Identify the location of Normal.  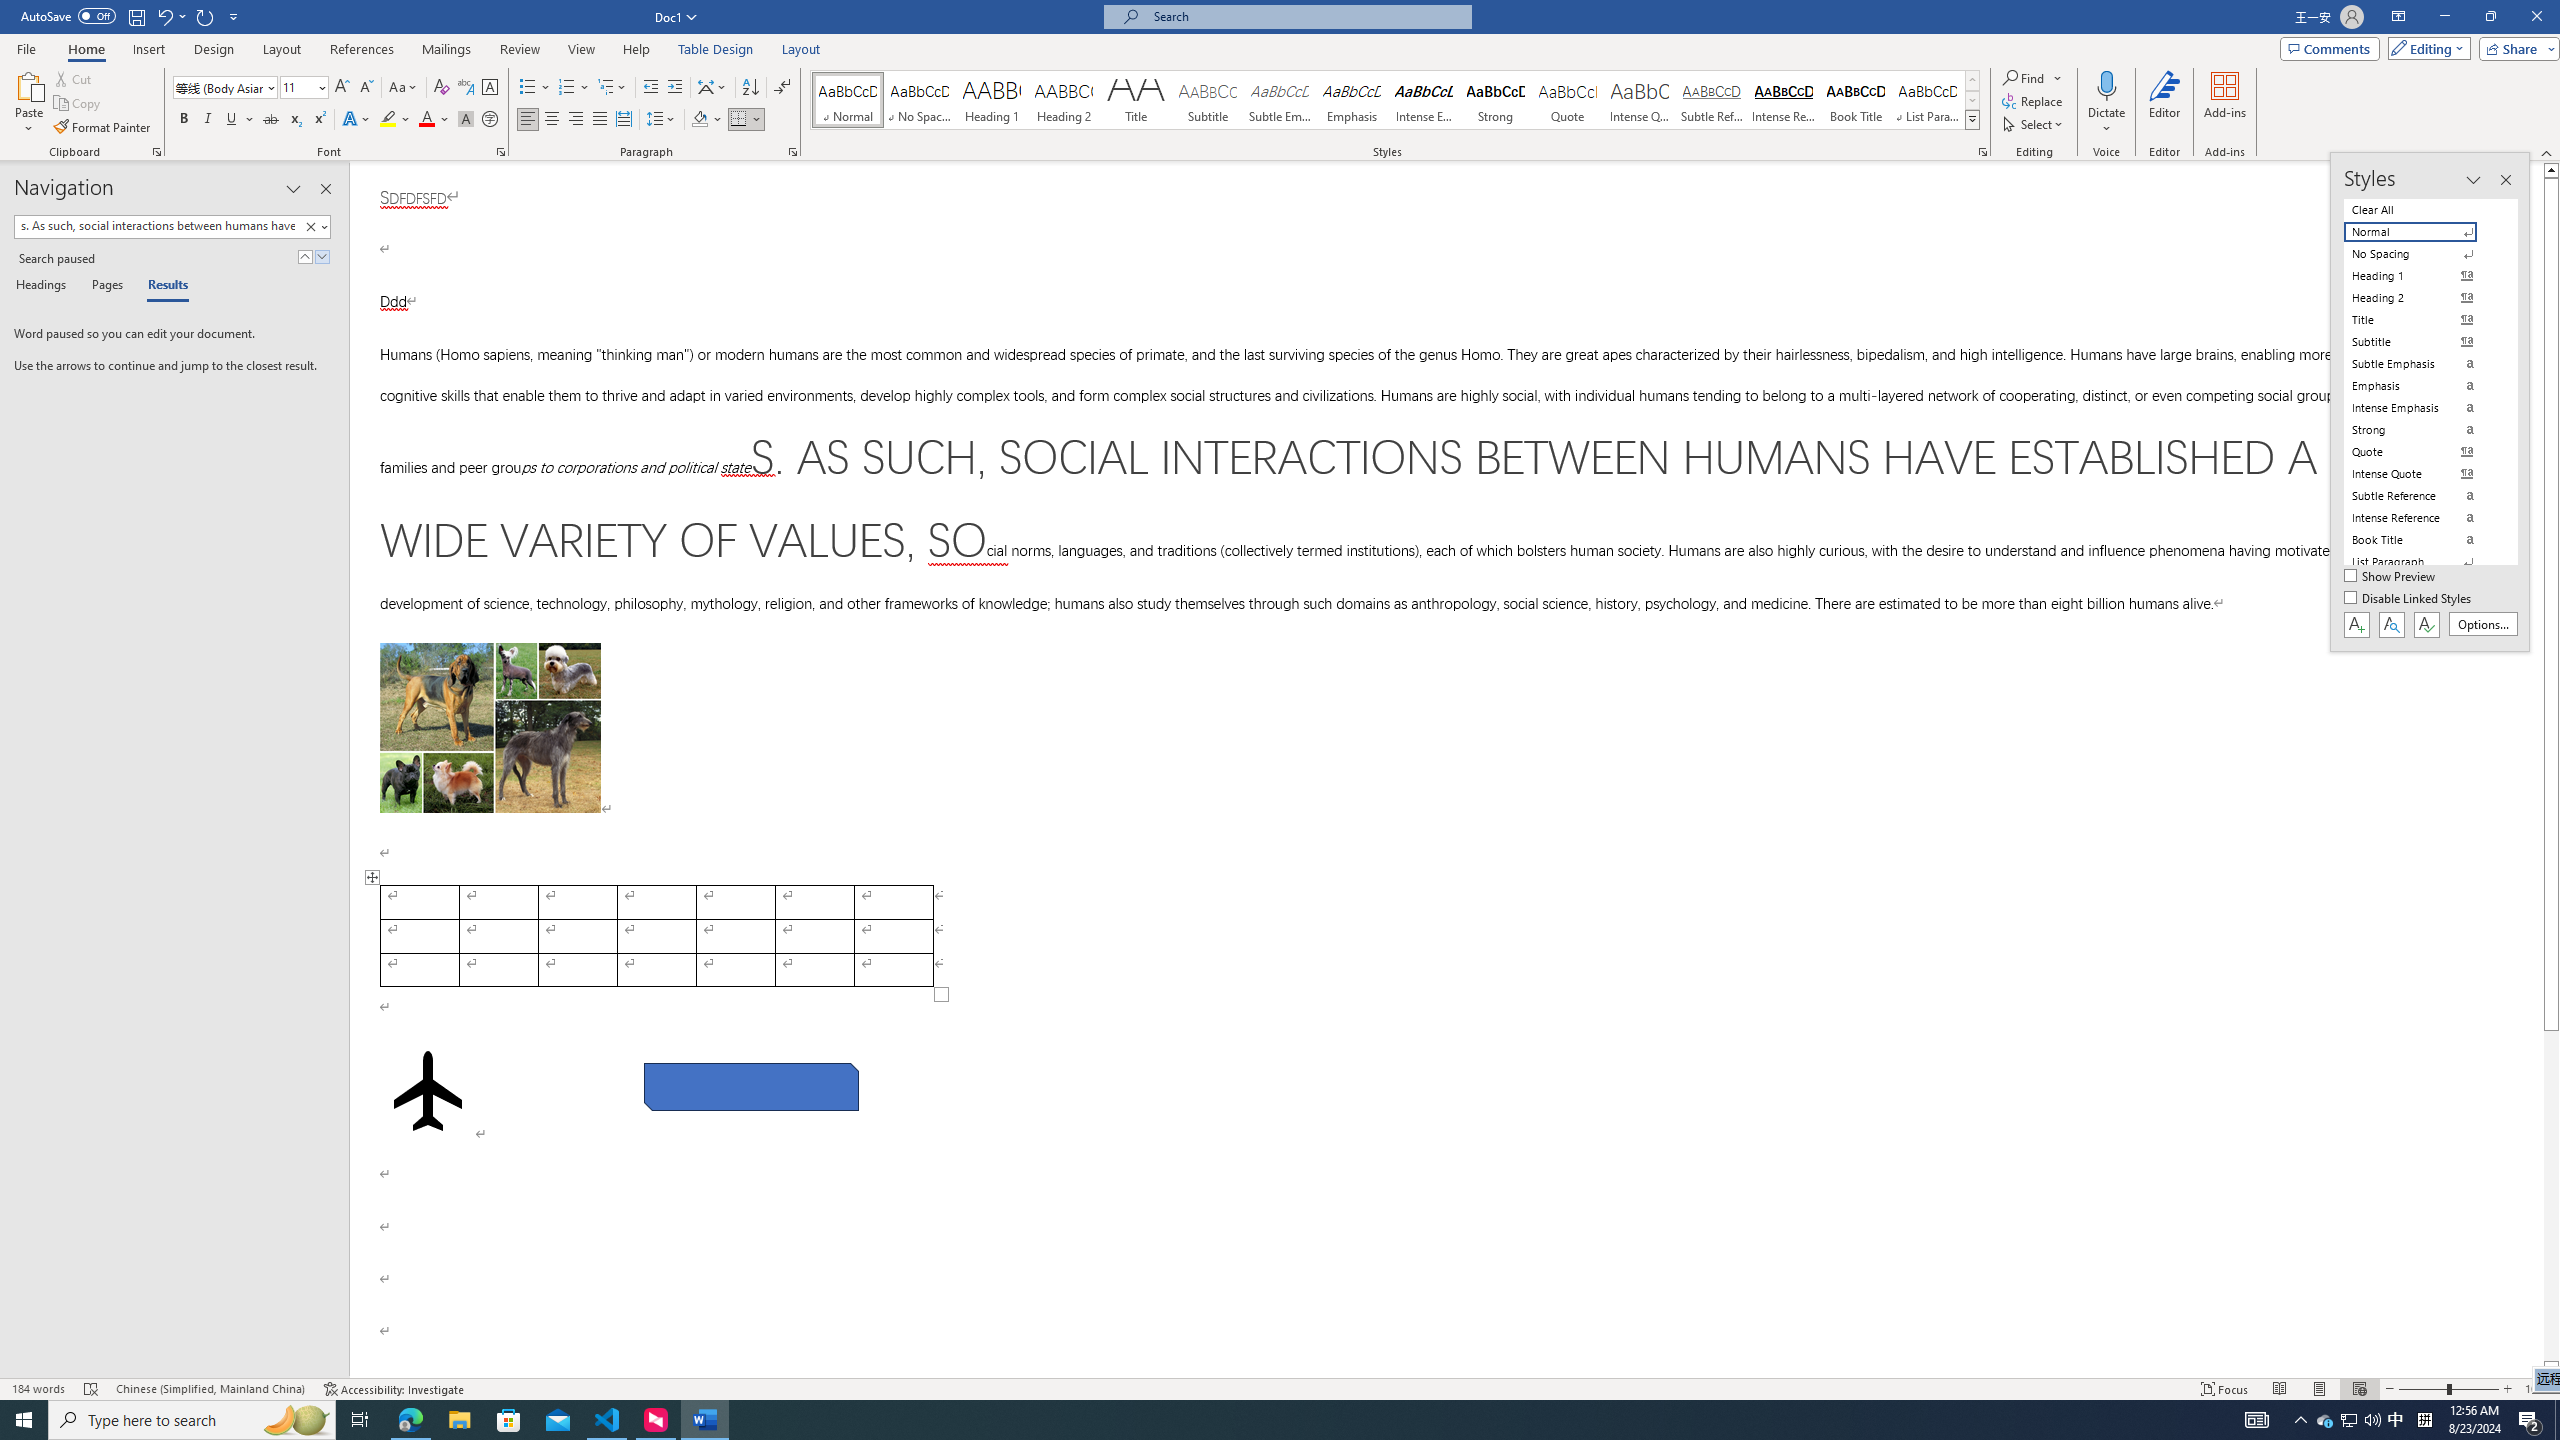
(2422, 232).